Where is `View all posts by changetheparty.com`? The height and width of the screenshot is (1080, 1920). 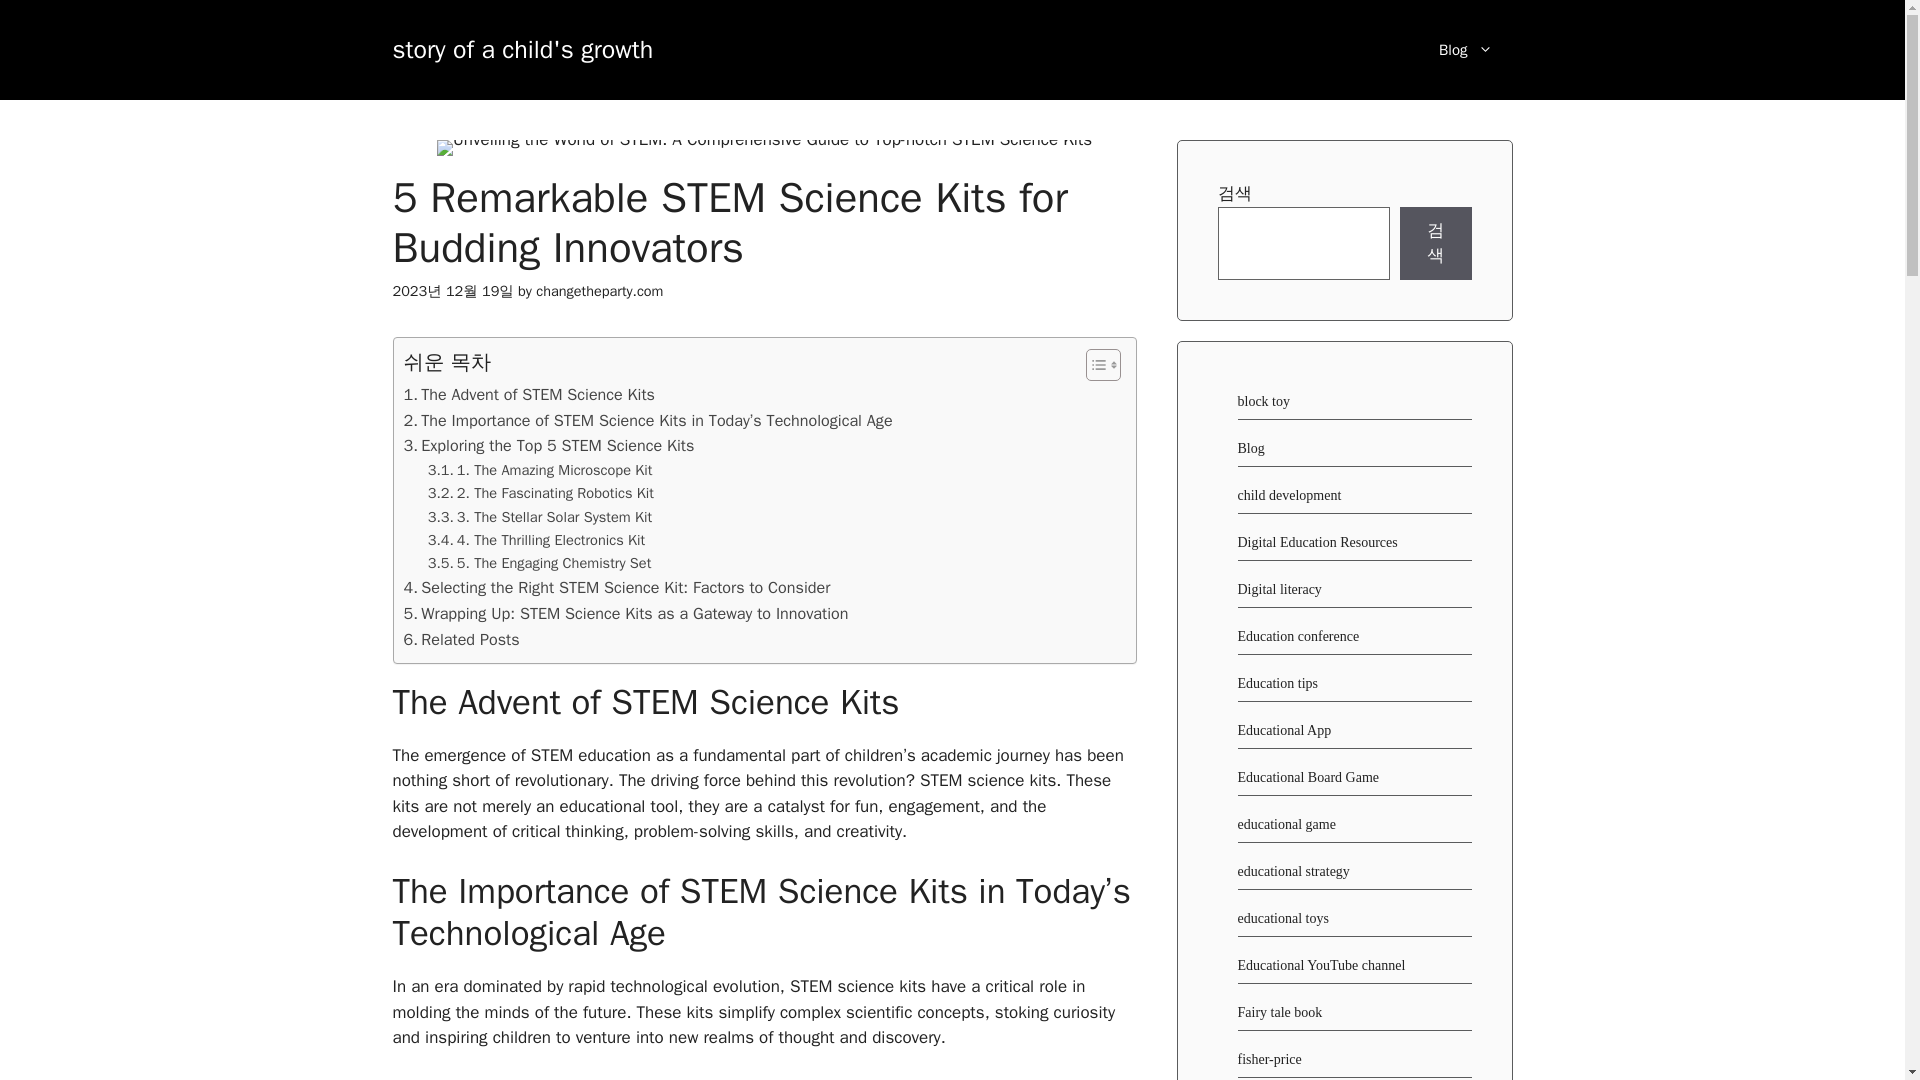 View all posts by changetheparty.com is located at coordinates (598, 290).